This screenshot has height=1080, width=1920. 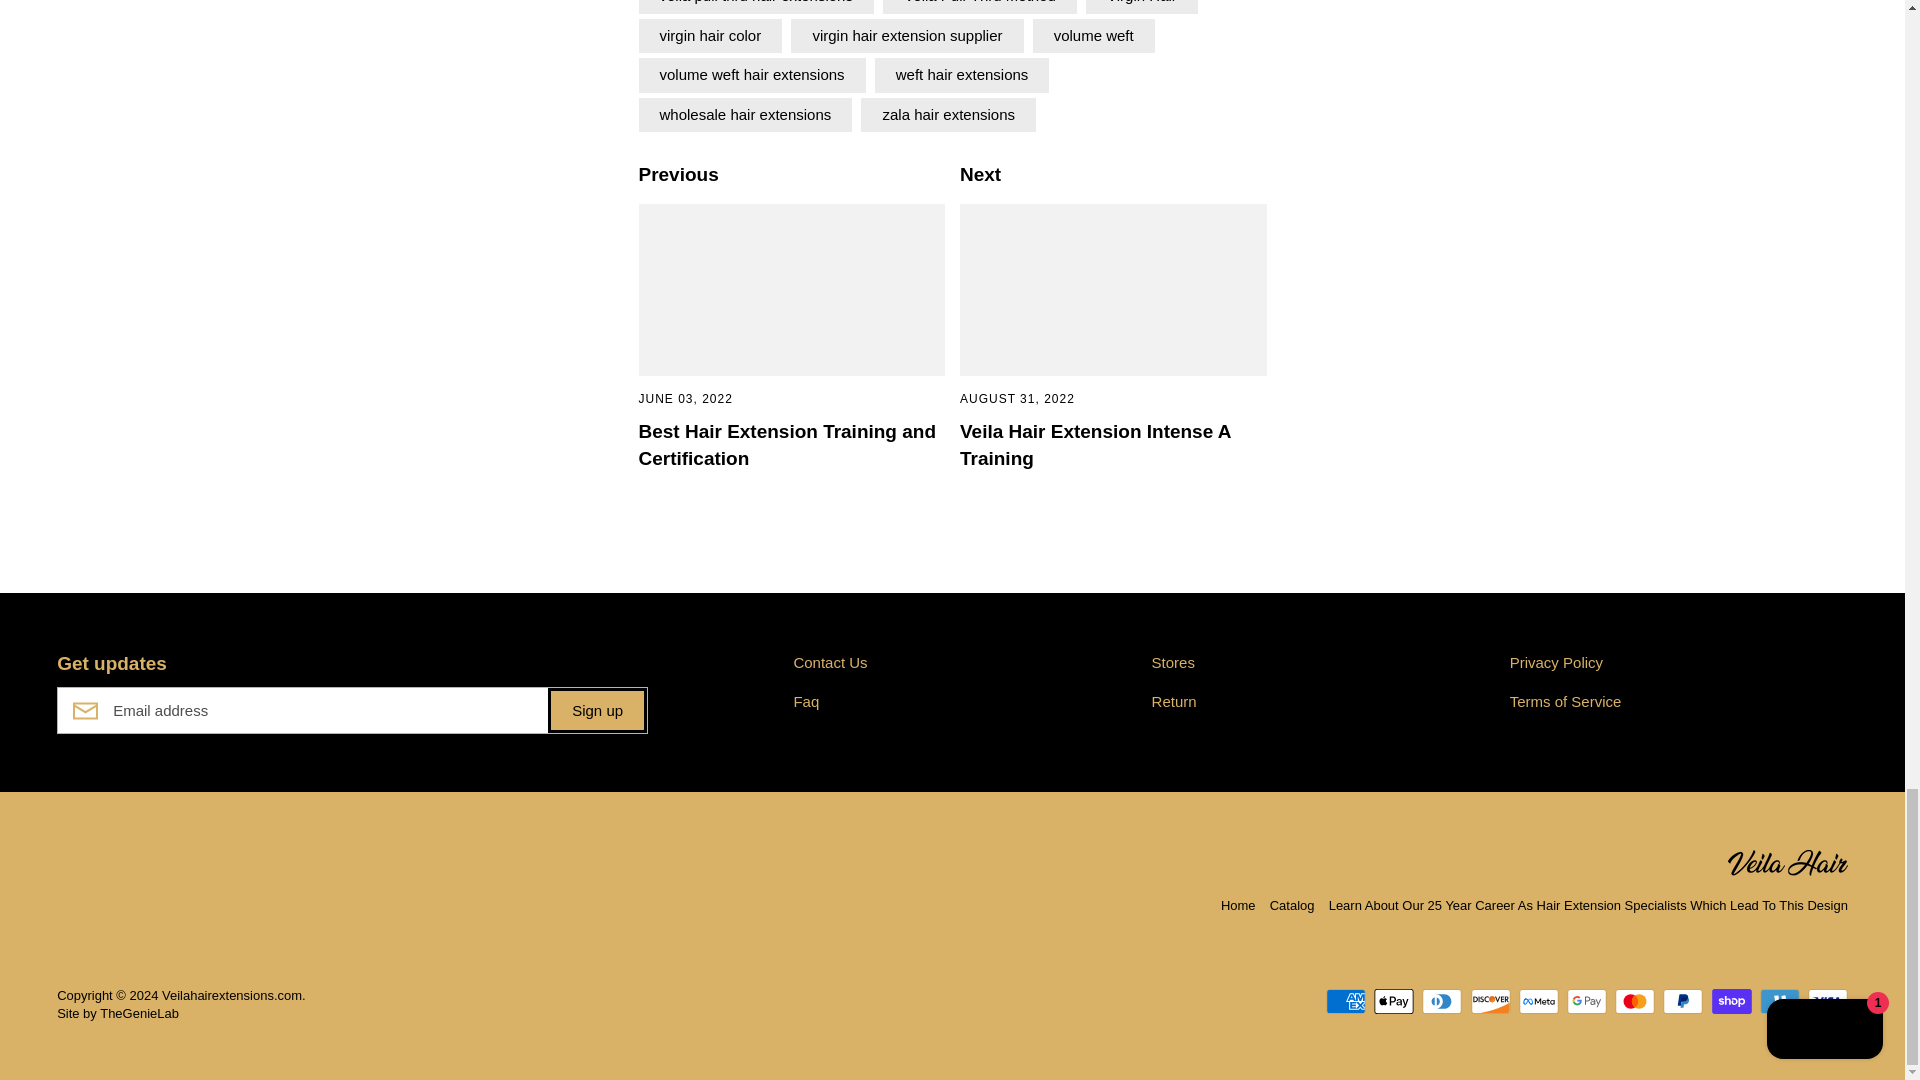 I want to click on Apple Pay, so click(x=1394, y=1002).